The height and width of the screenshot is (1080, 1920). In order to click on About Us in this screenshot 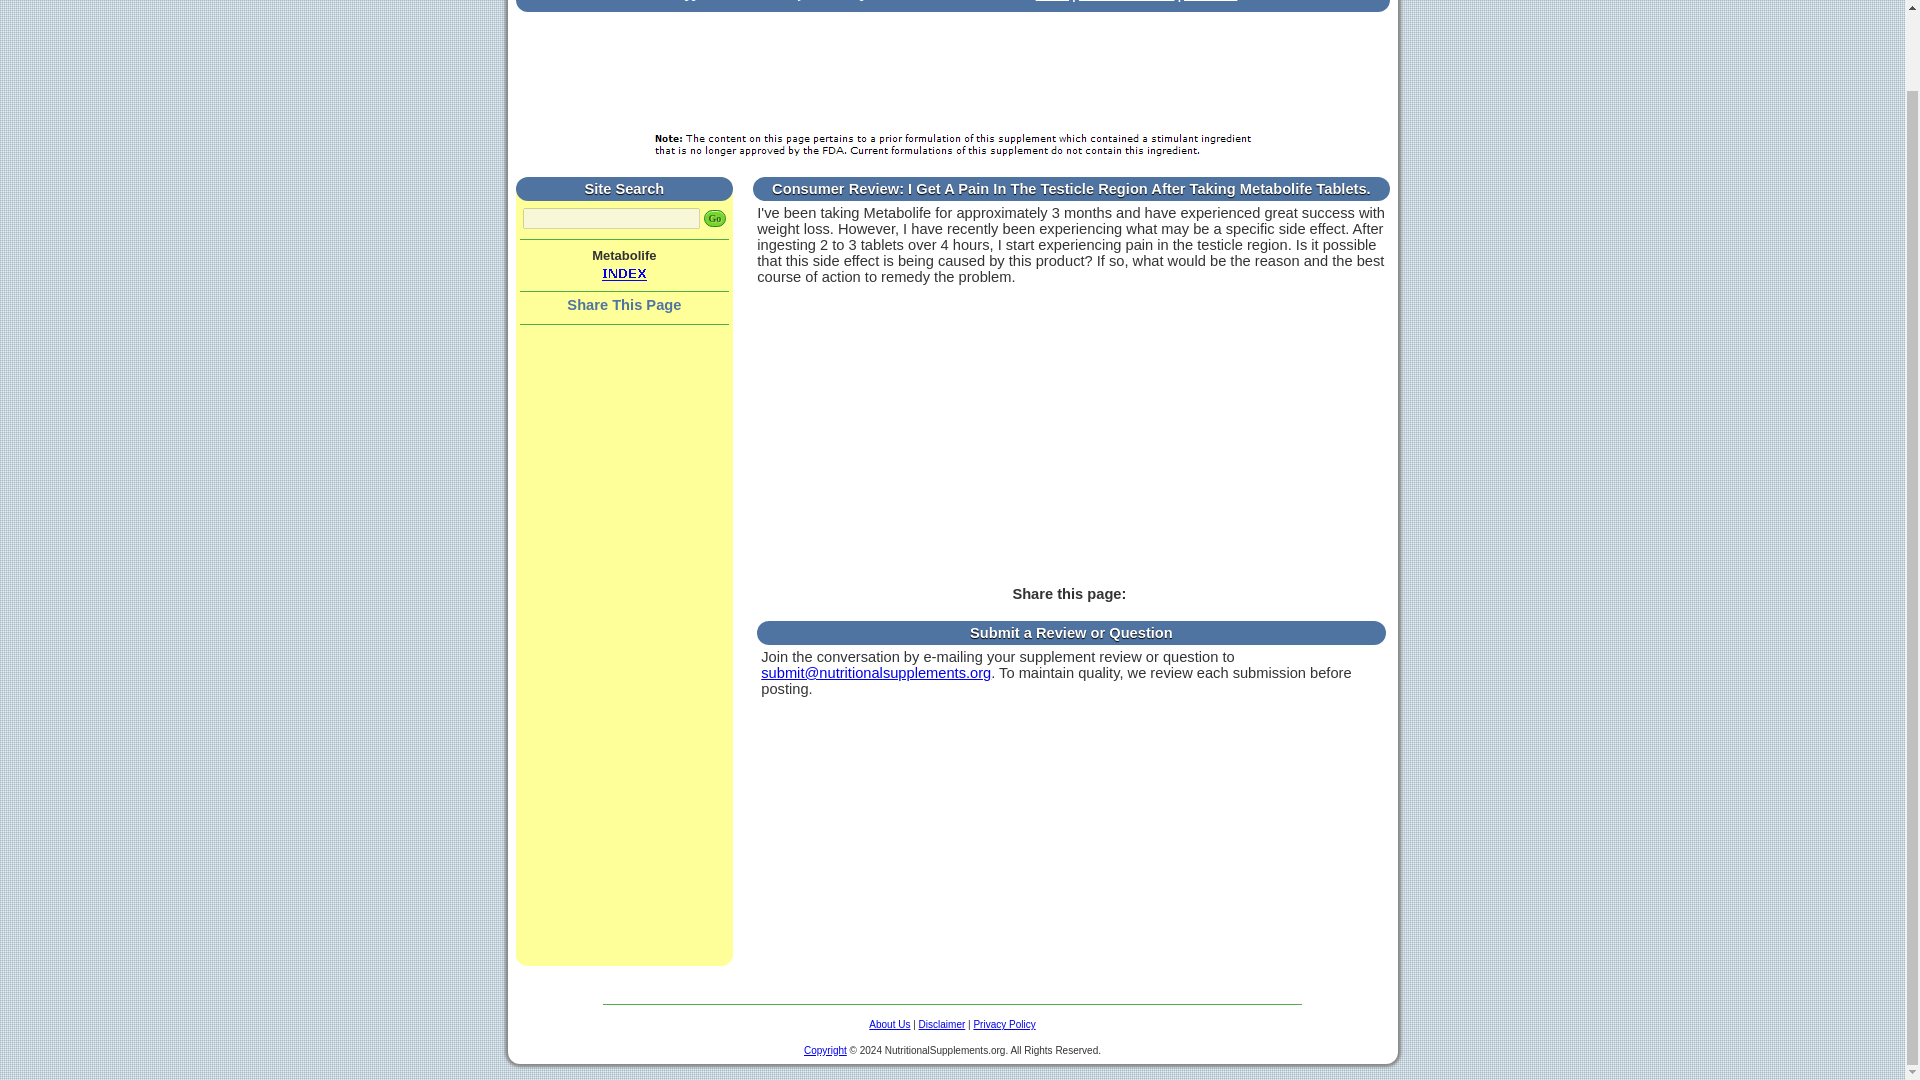, I will do `click(890, 1024)`.